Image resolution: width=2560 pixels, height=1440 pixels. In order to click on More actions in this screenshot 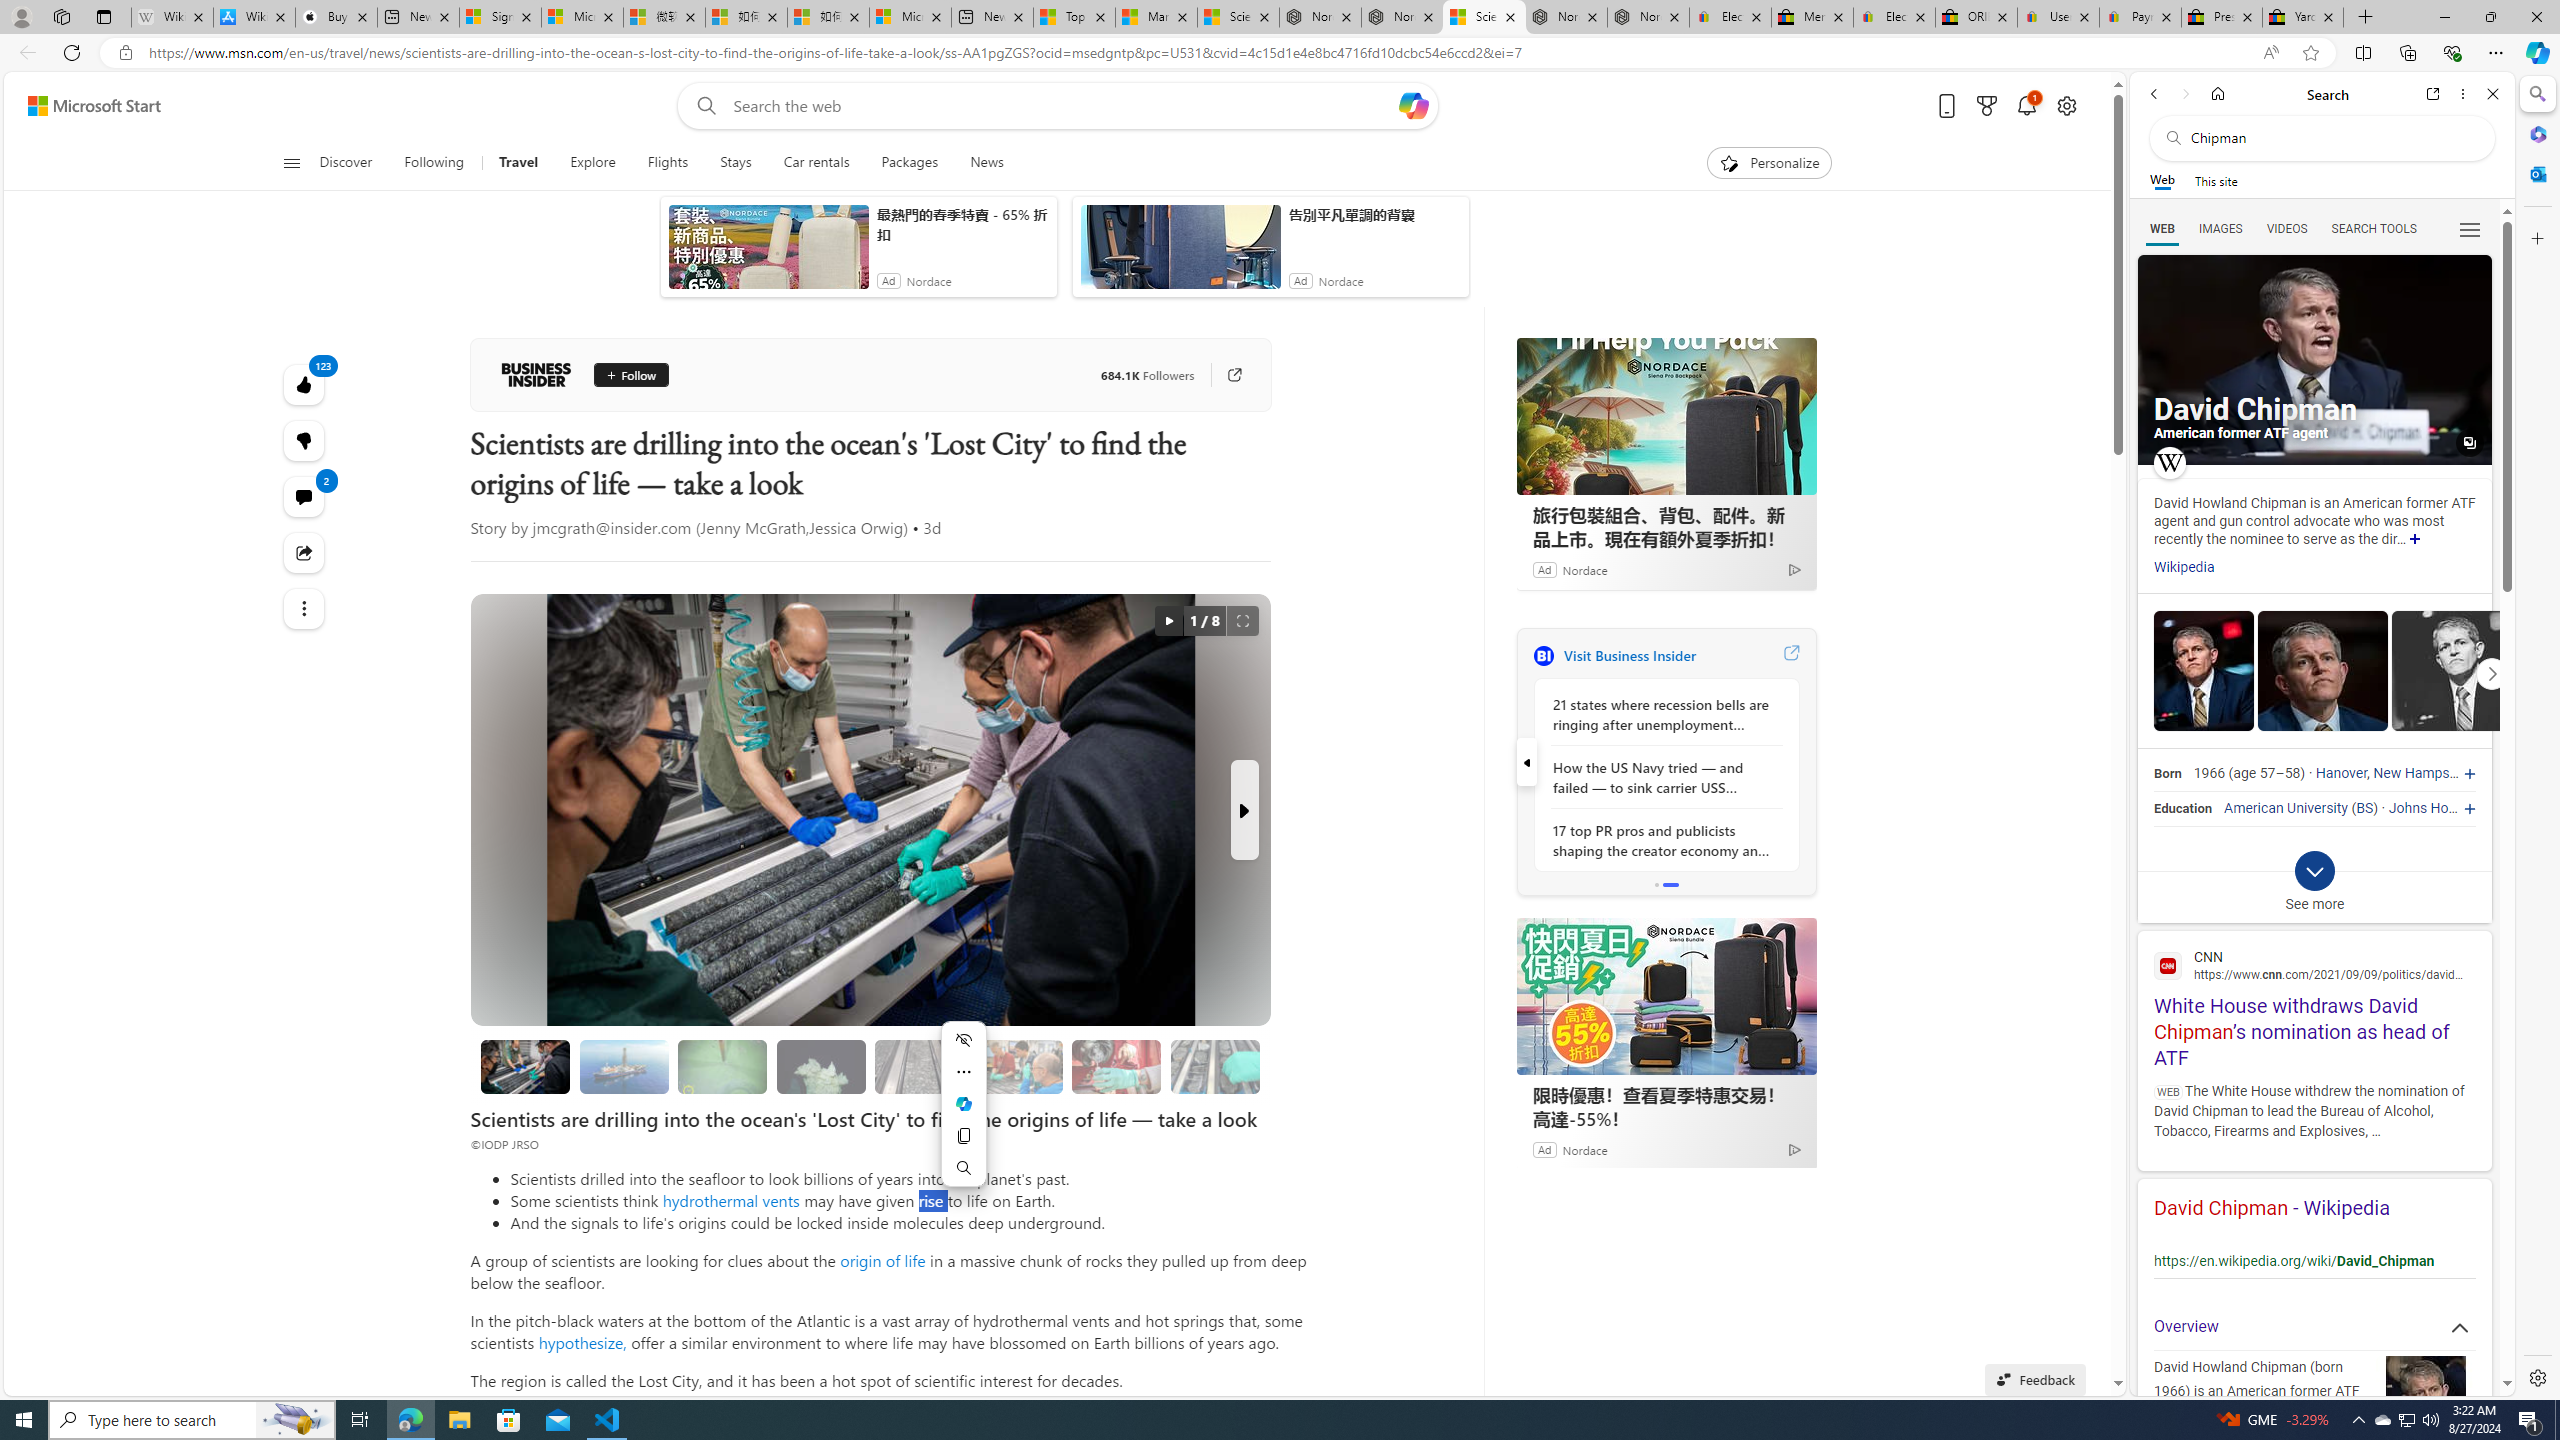, I will do `click(964, 1072)`.